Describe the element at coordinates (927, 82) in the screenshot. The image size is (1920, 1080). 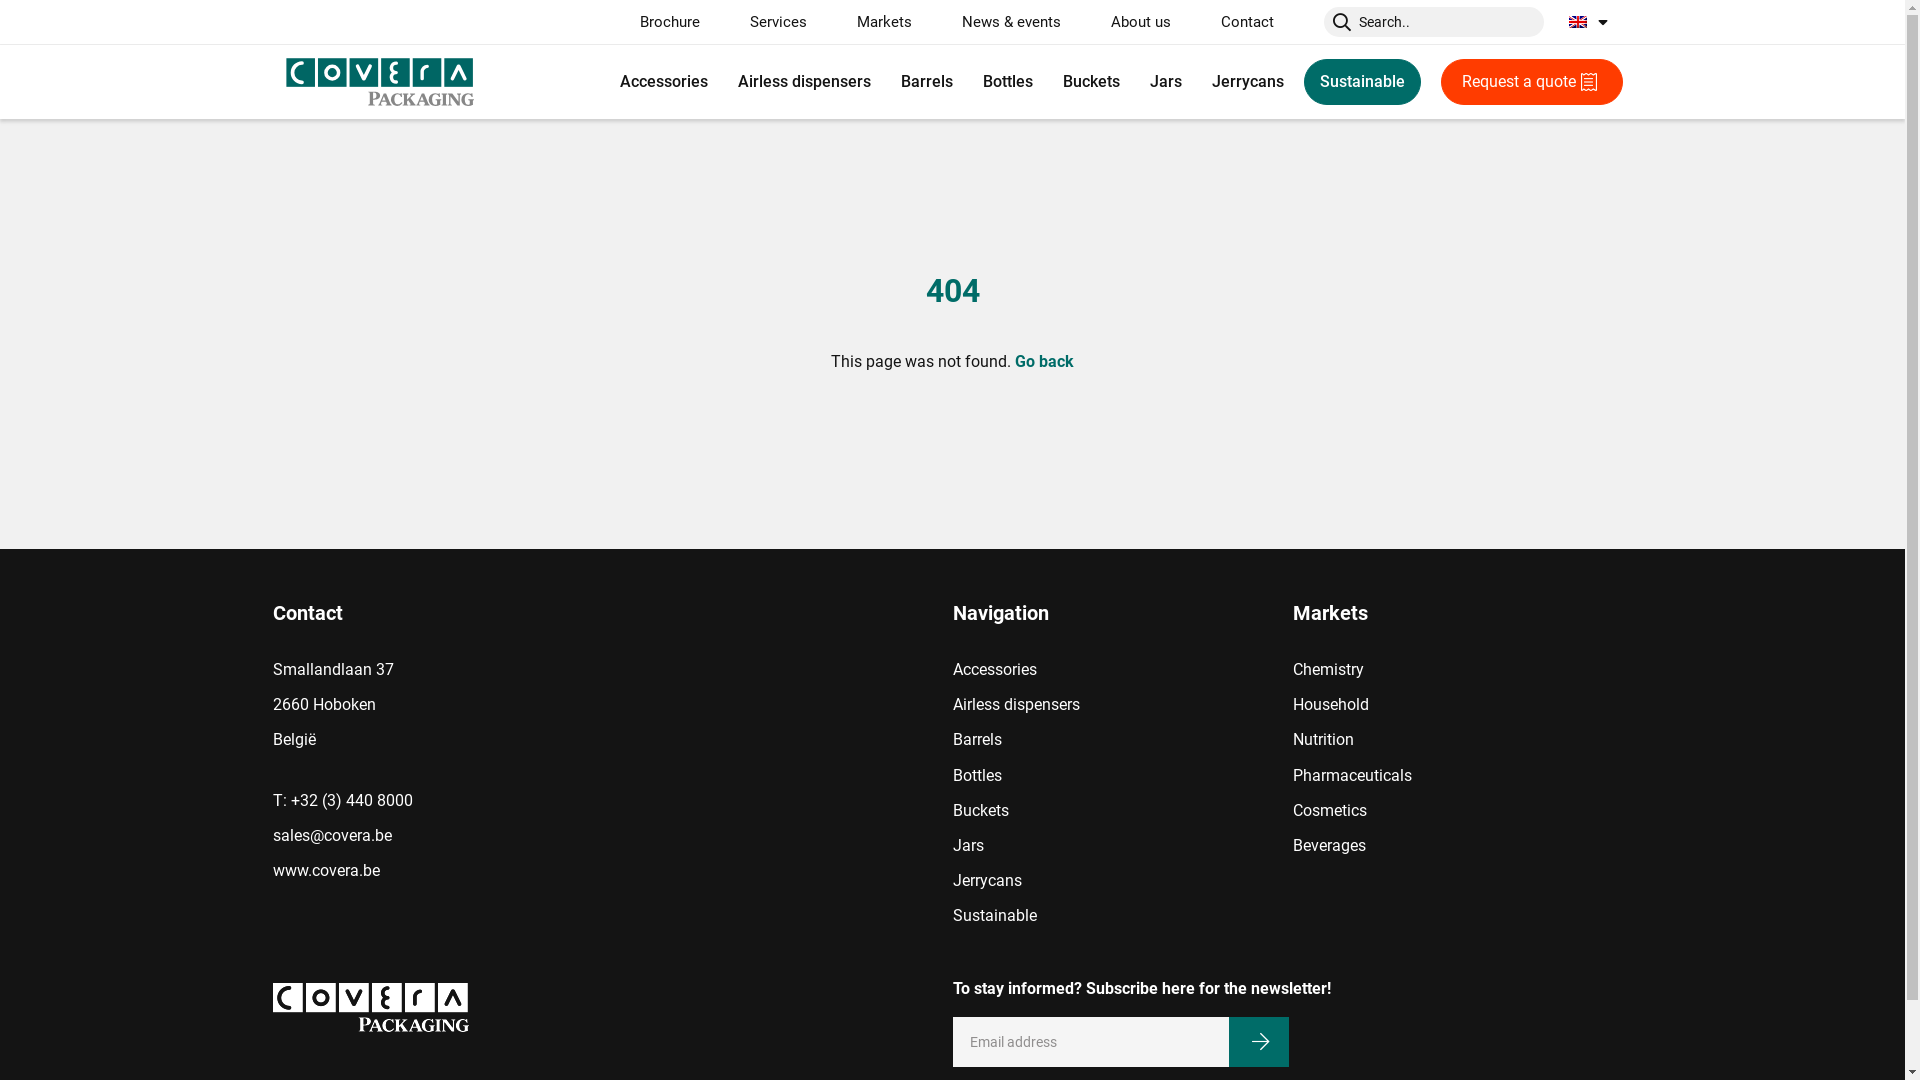
I see `Barrels` at that location.